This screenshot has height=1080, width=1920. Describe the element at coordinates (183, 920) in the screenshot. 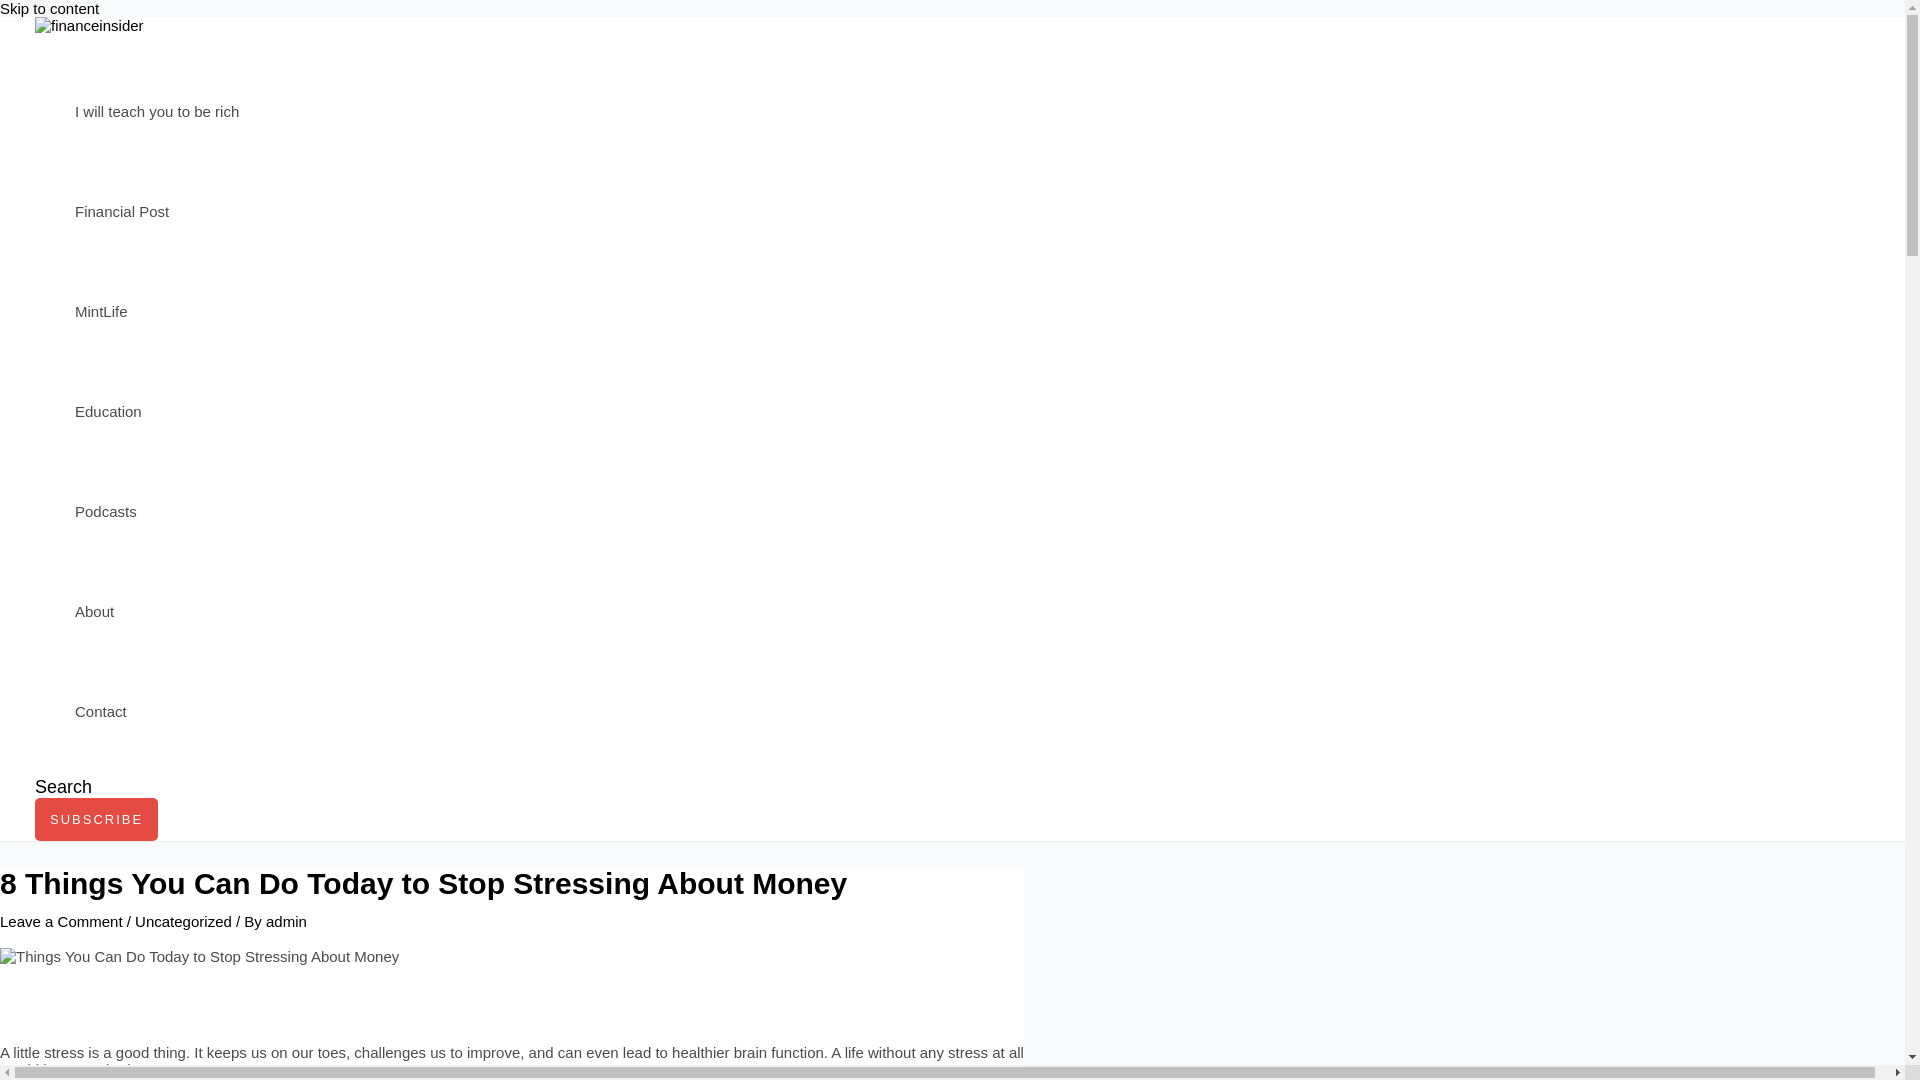

I see `Uncategorized` at that location.